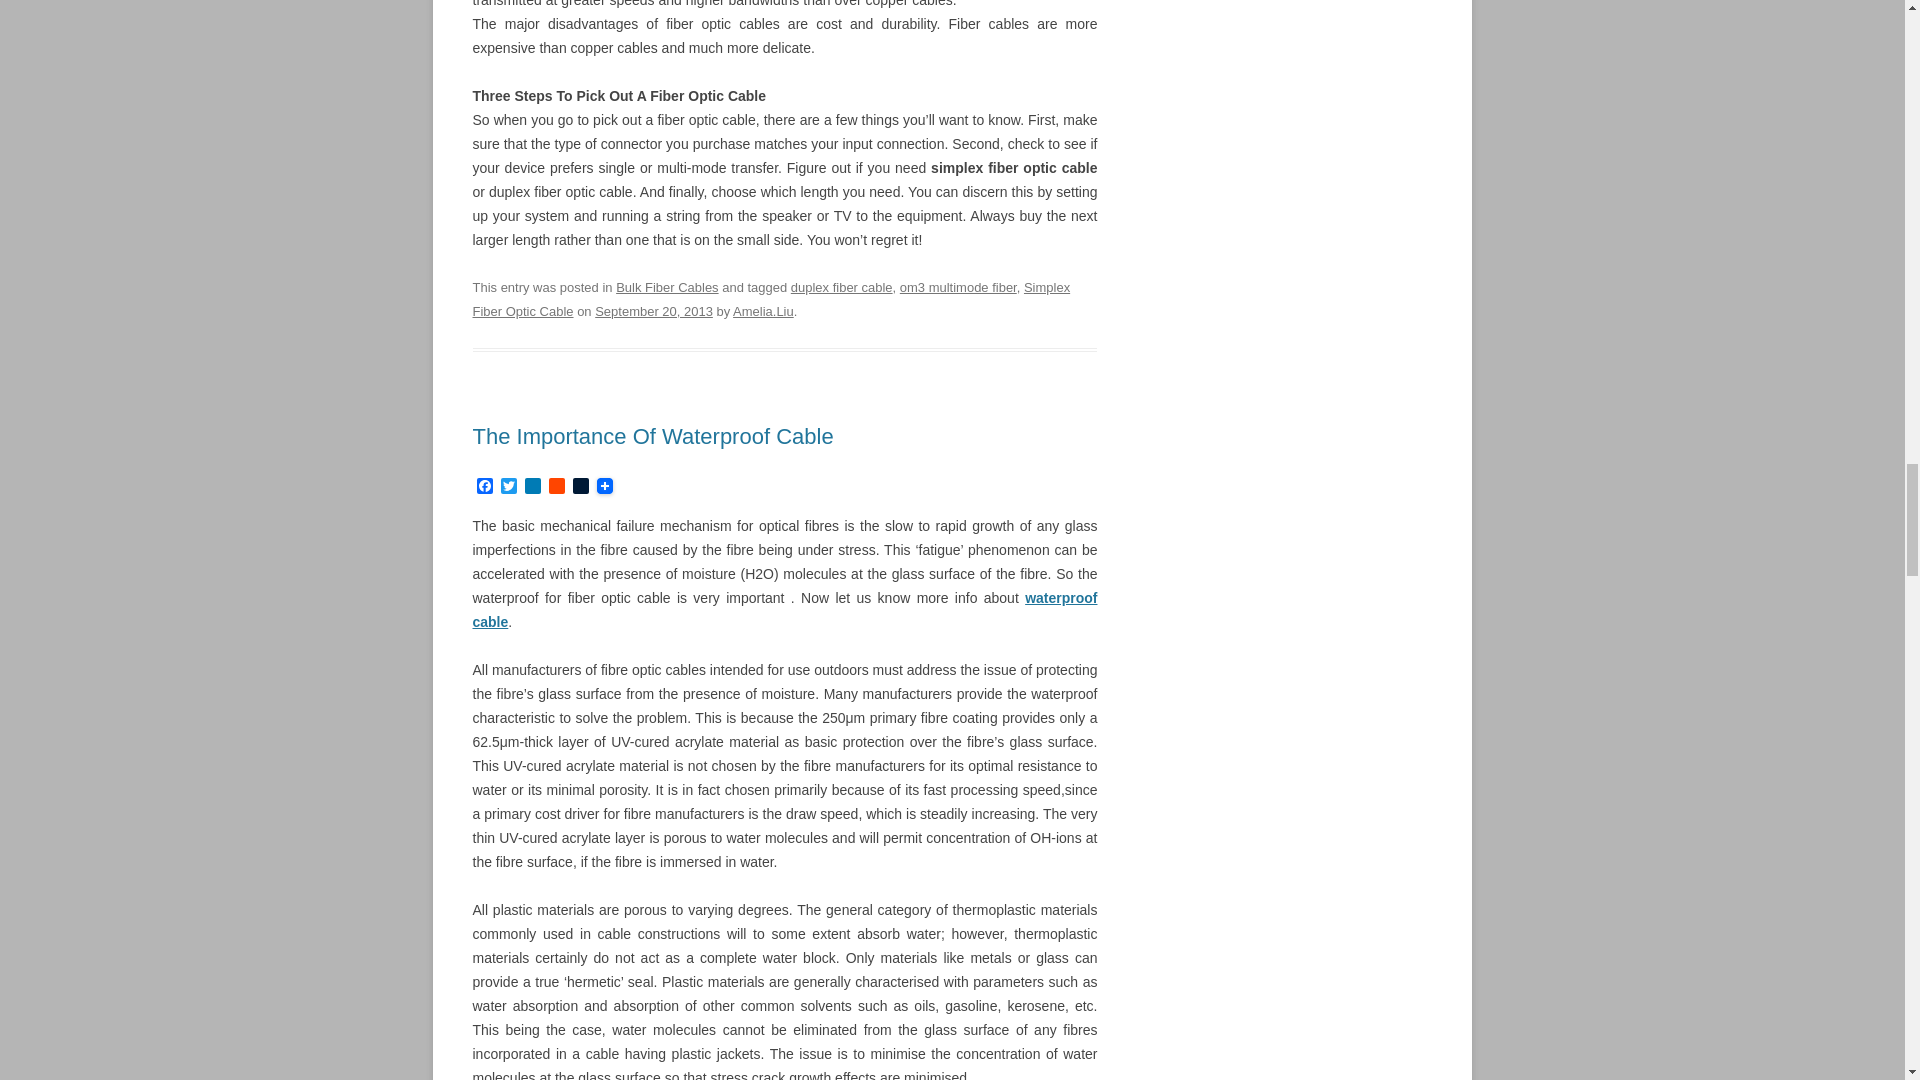  I want to click on 9:51 am, so click(654, 310).